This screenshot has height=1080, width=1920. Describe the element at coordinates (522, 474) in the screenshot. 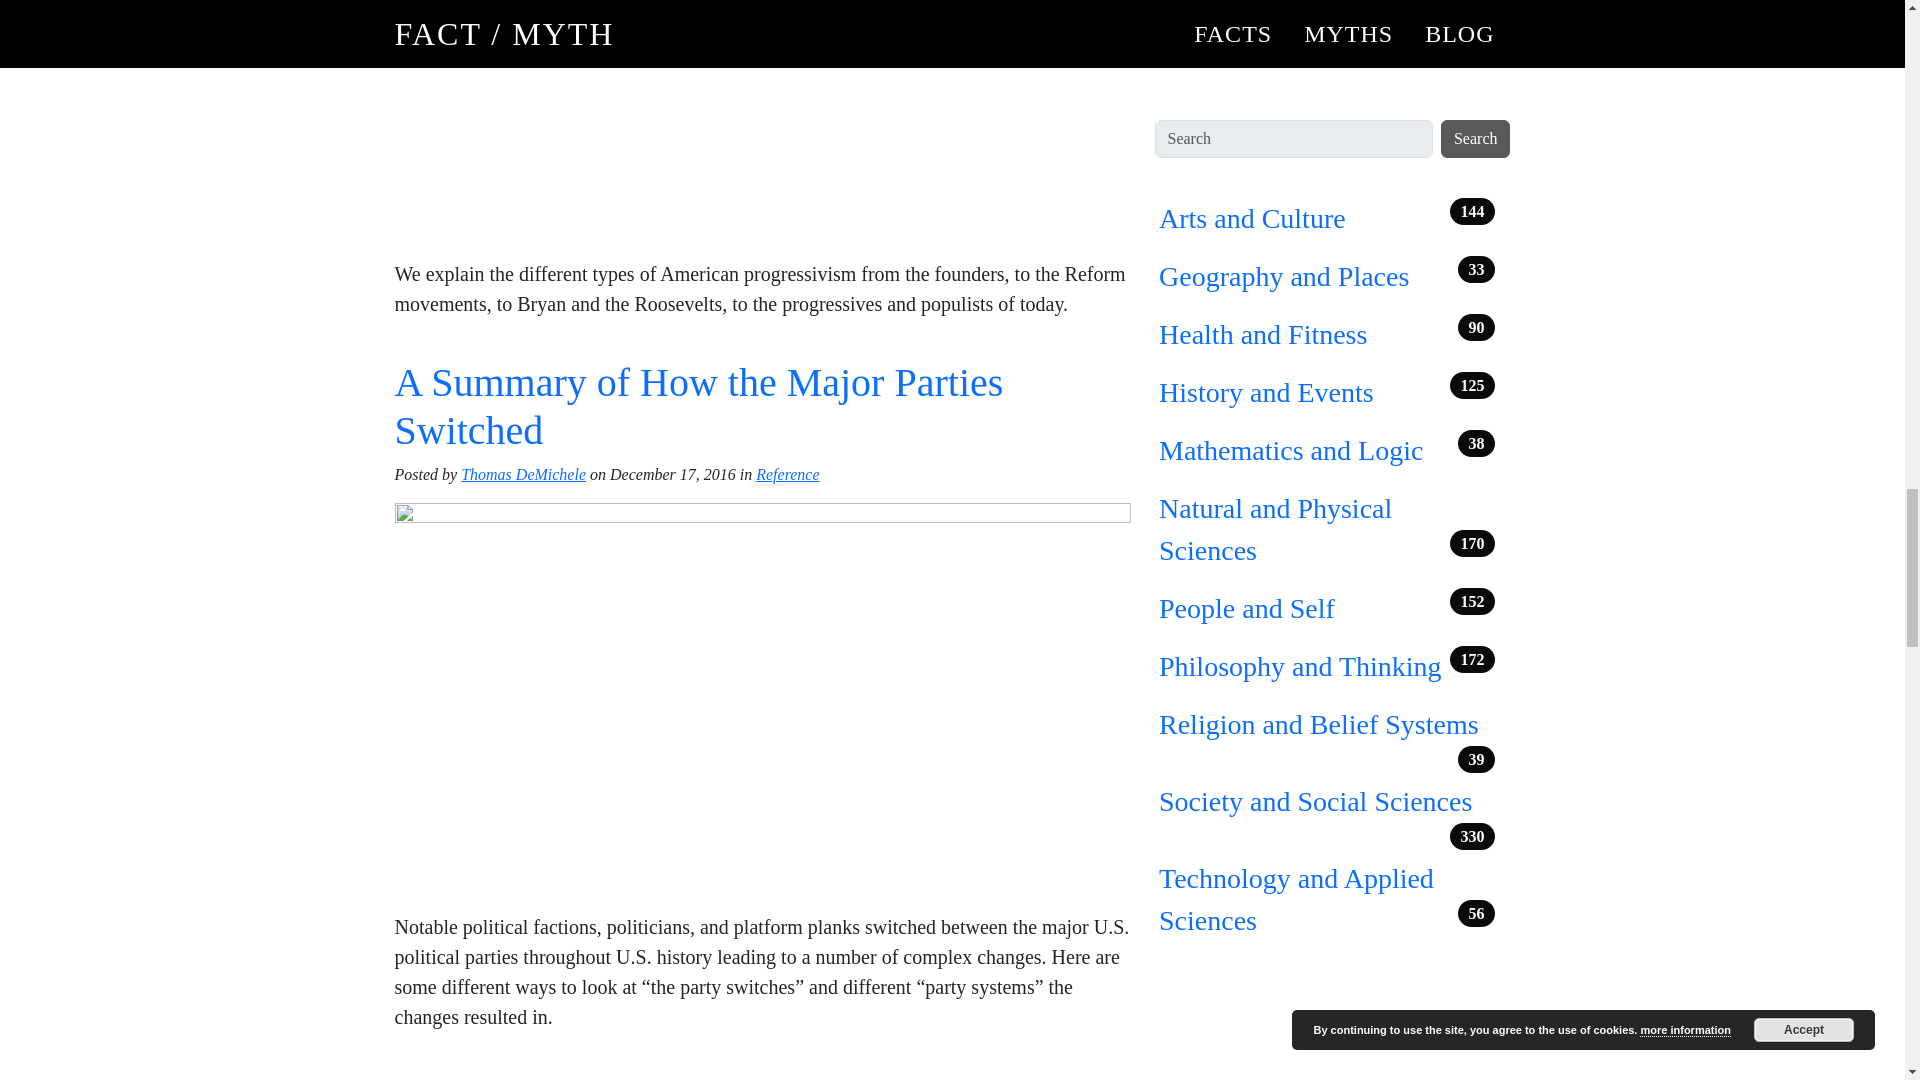

I see `Thomas DeMichele` at that location.